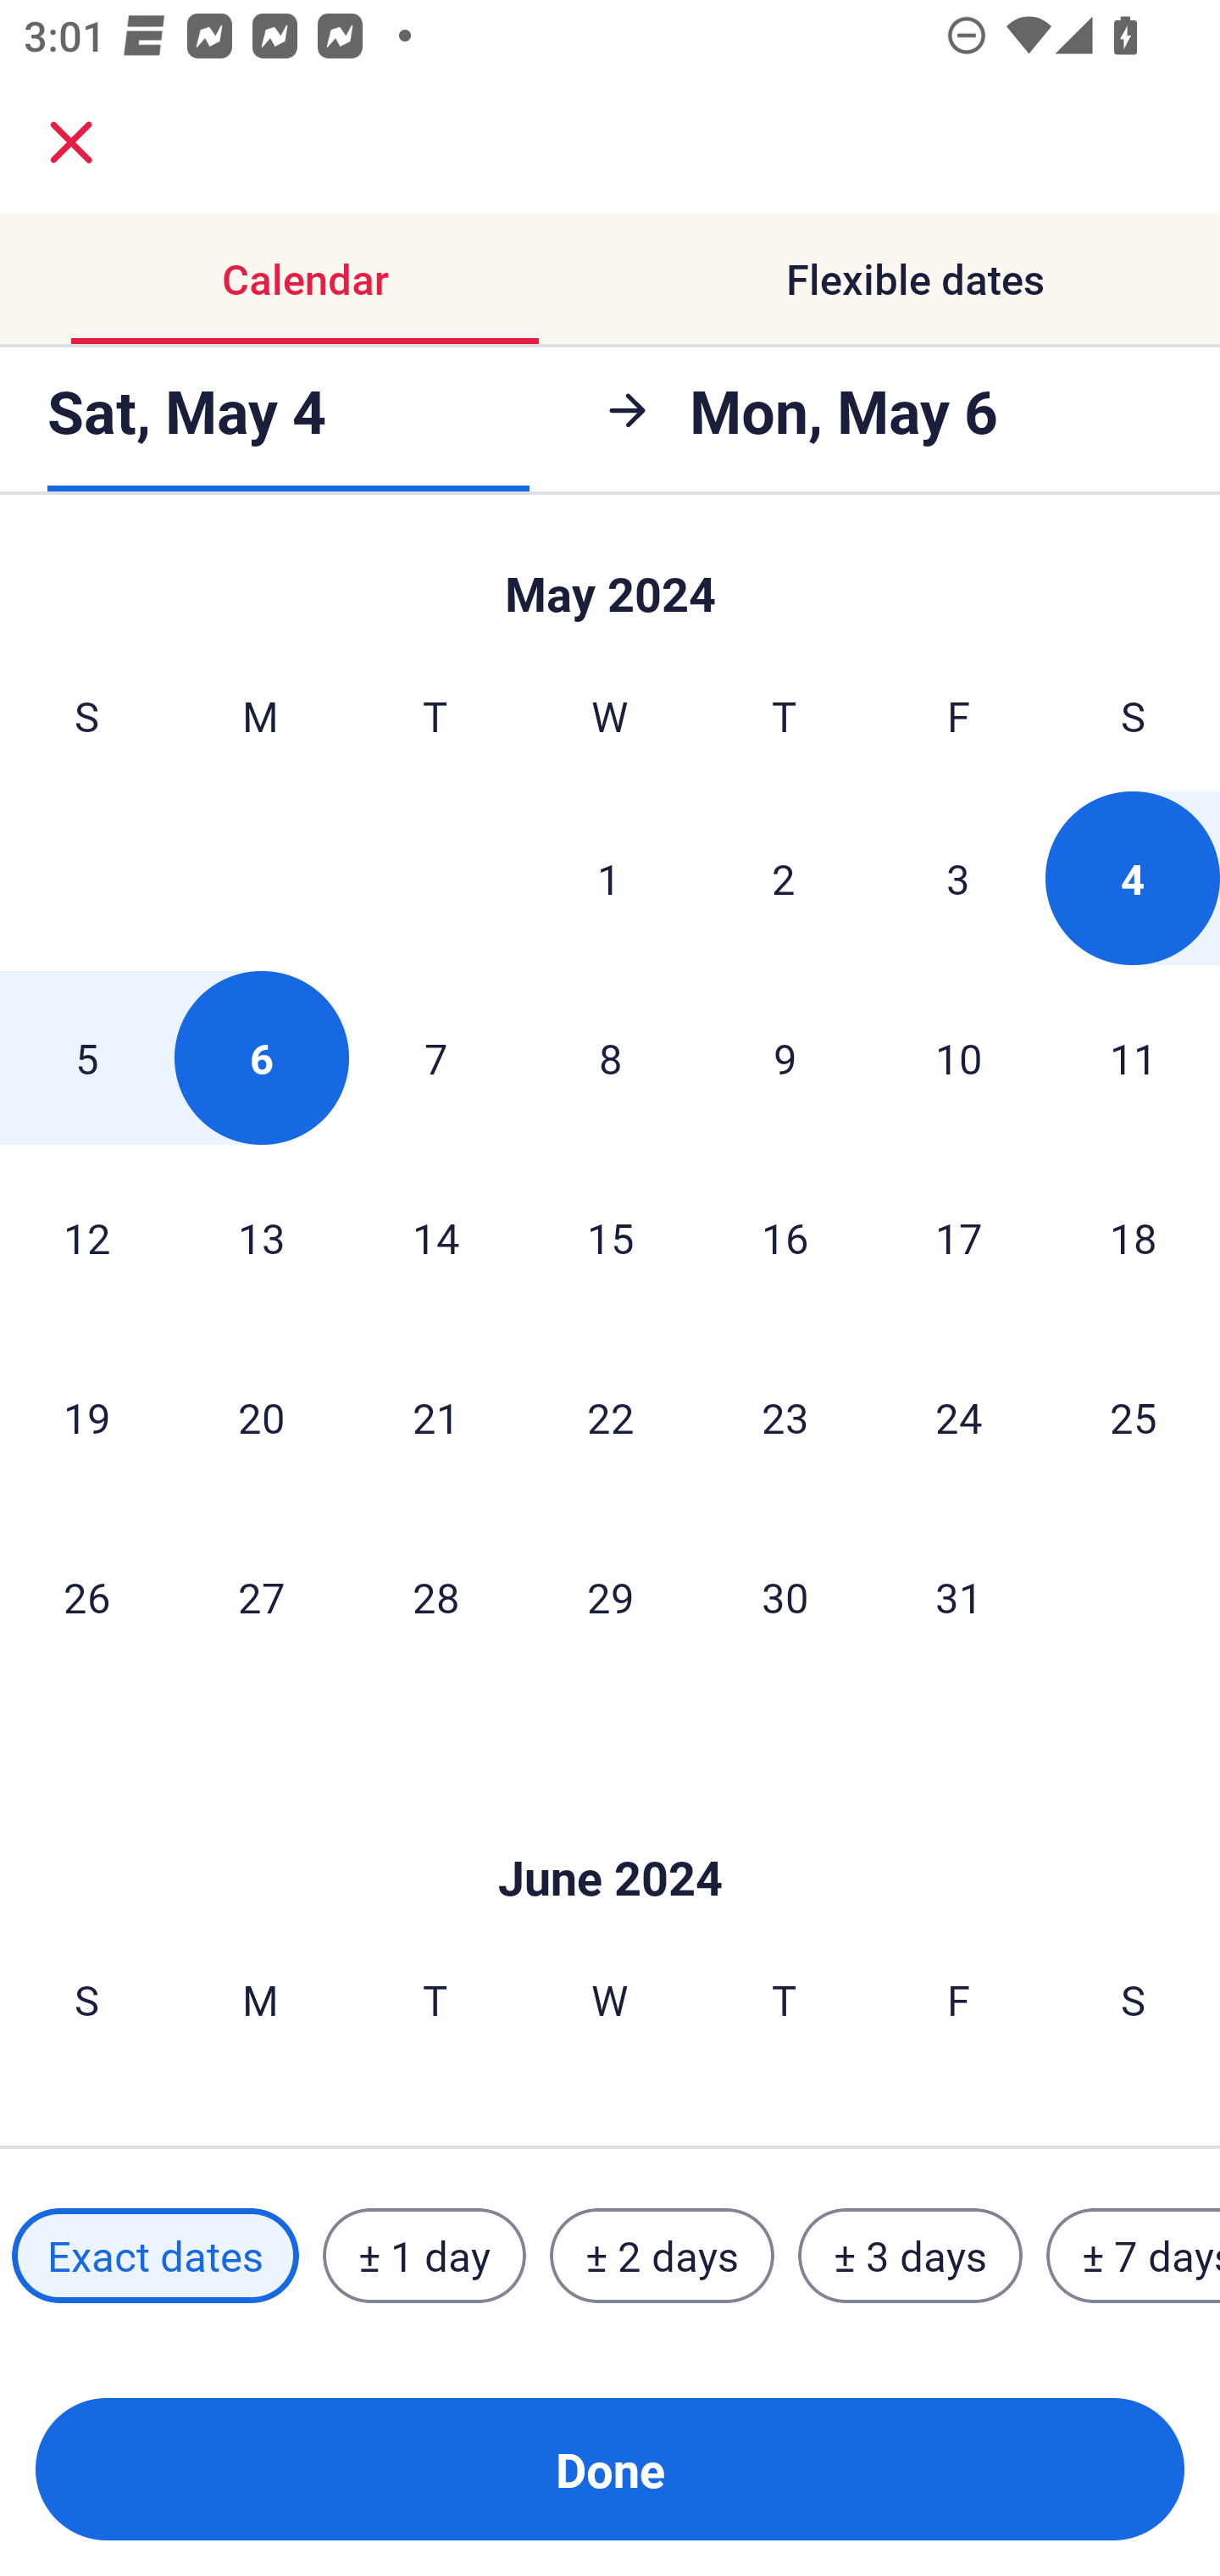 The image size is (1220, 2576). Describe the element at coordinates (663, 2255) in the screenshot. I see `± 2 days` at that location.